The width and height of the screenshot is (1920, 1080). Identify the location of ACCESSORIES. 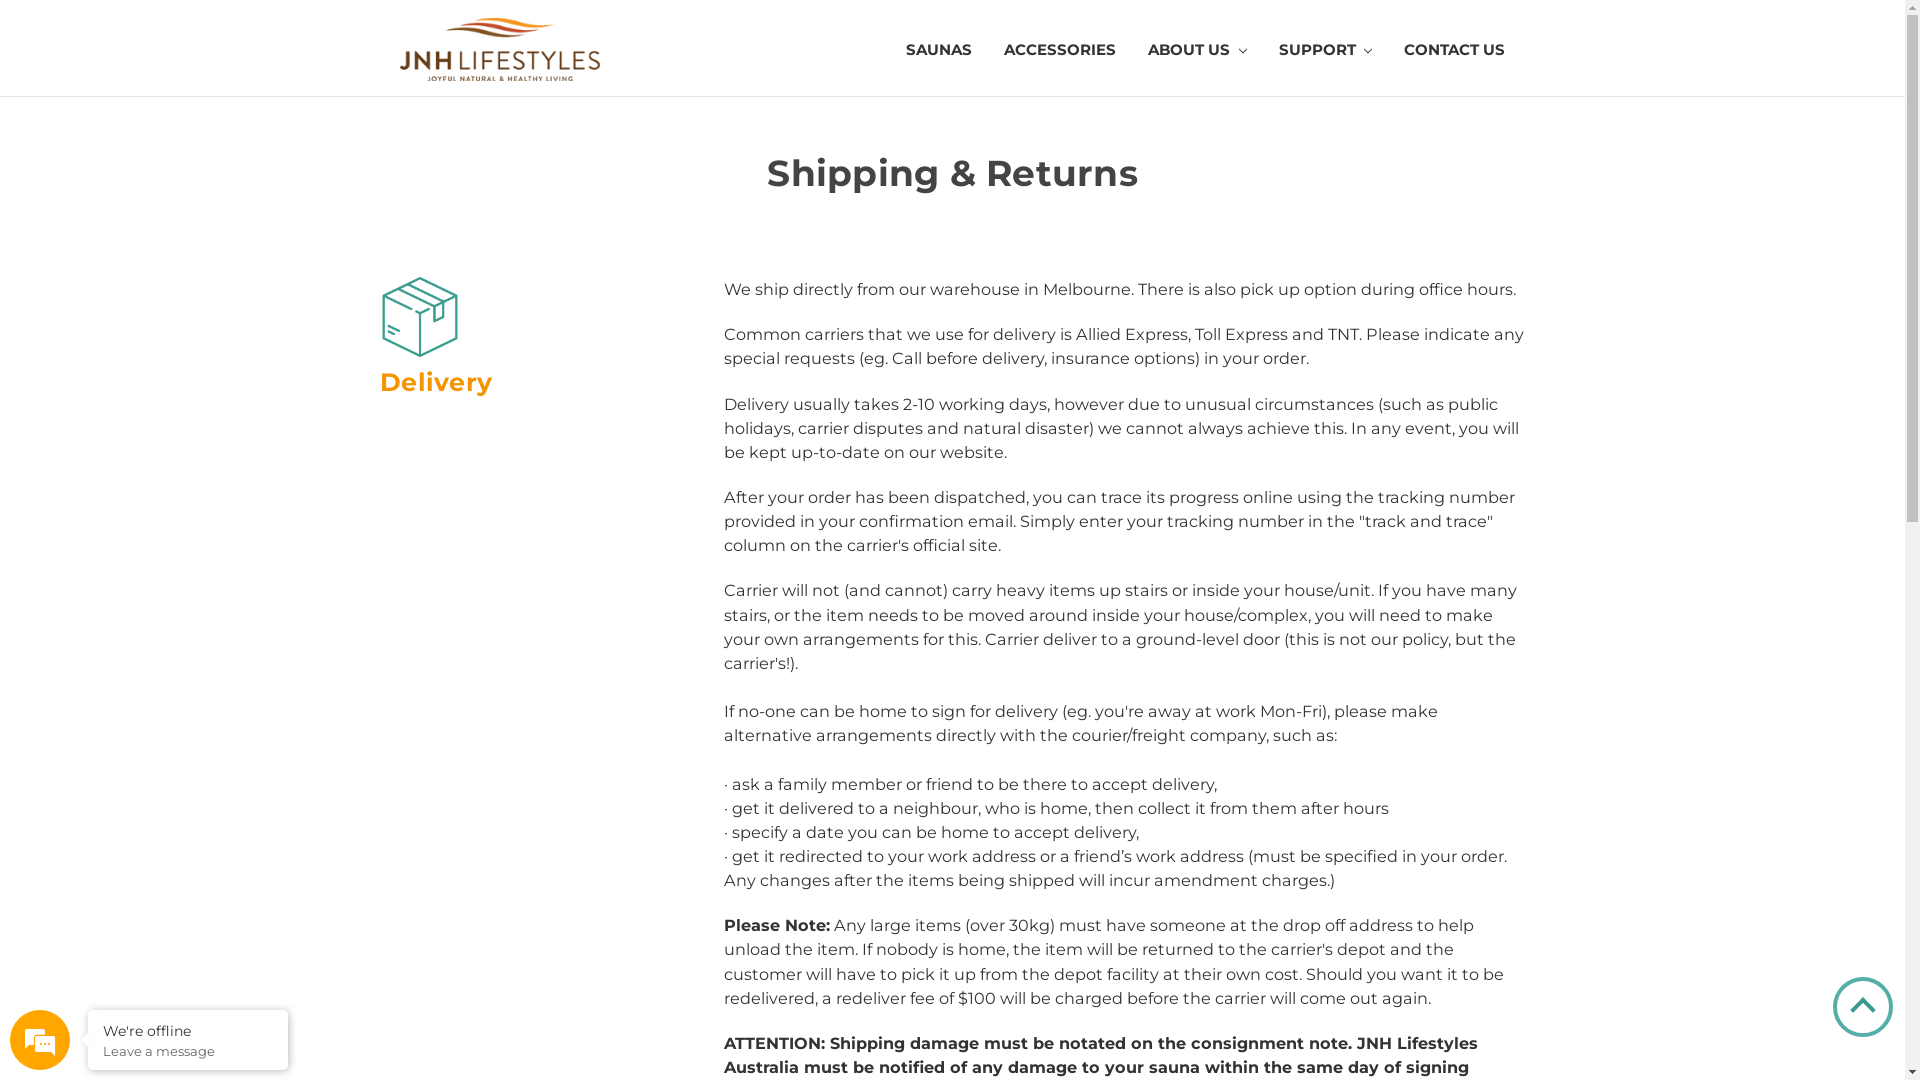
(1060, 52).